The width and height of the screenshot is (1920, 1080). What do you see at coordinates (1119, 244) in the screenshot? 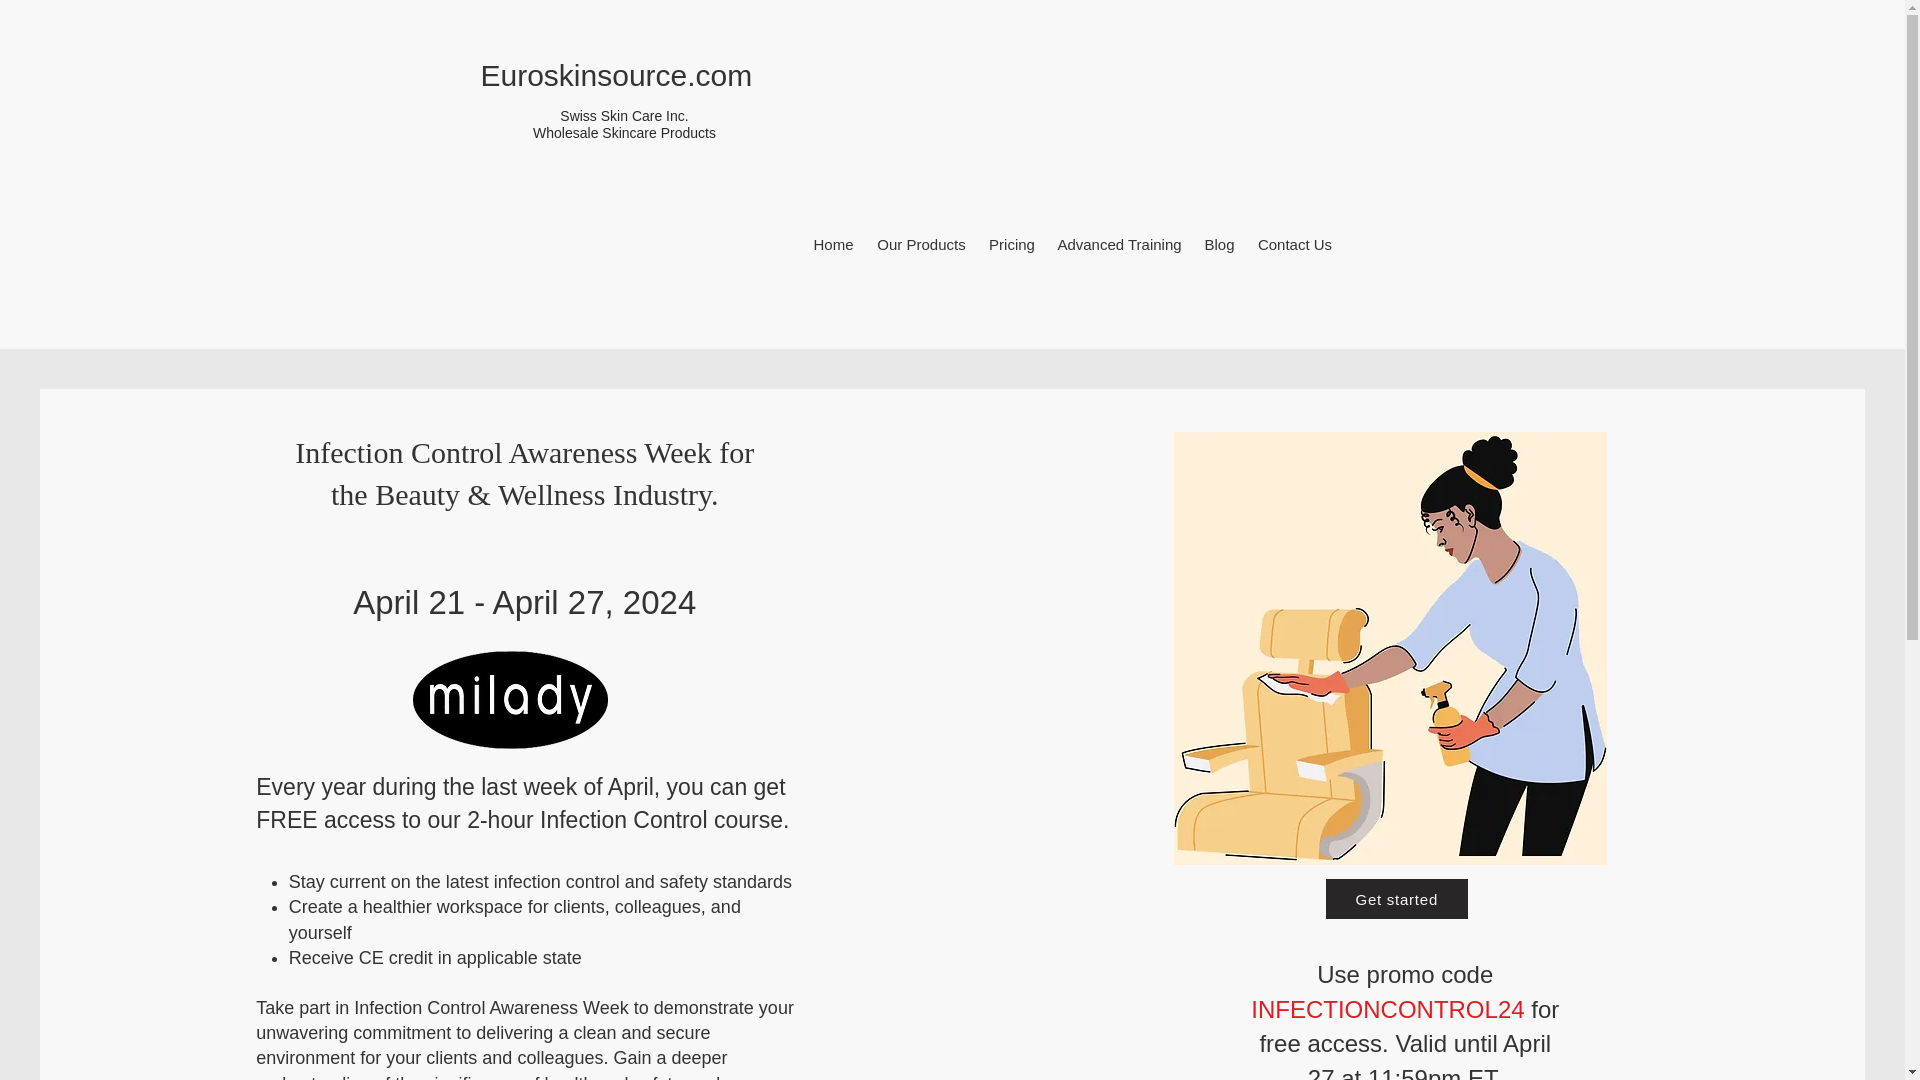
I see `Advanced Training` at bounding box center [1119, 244].